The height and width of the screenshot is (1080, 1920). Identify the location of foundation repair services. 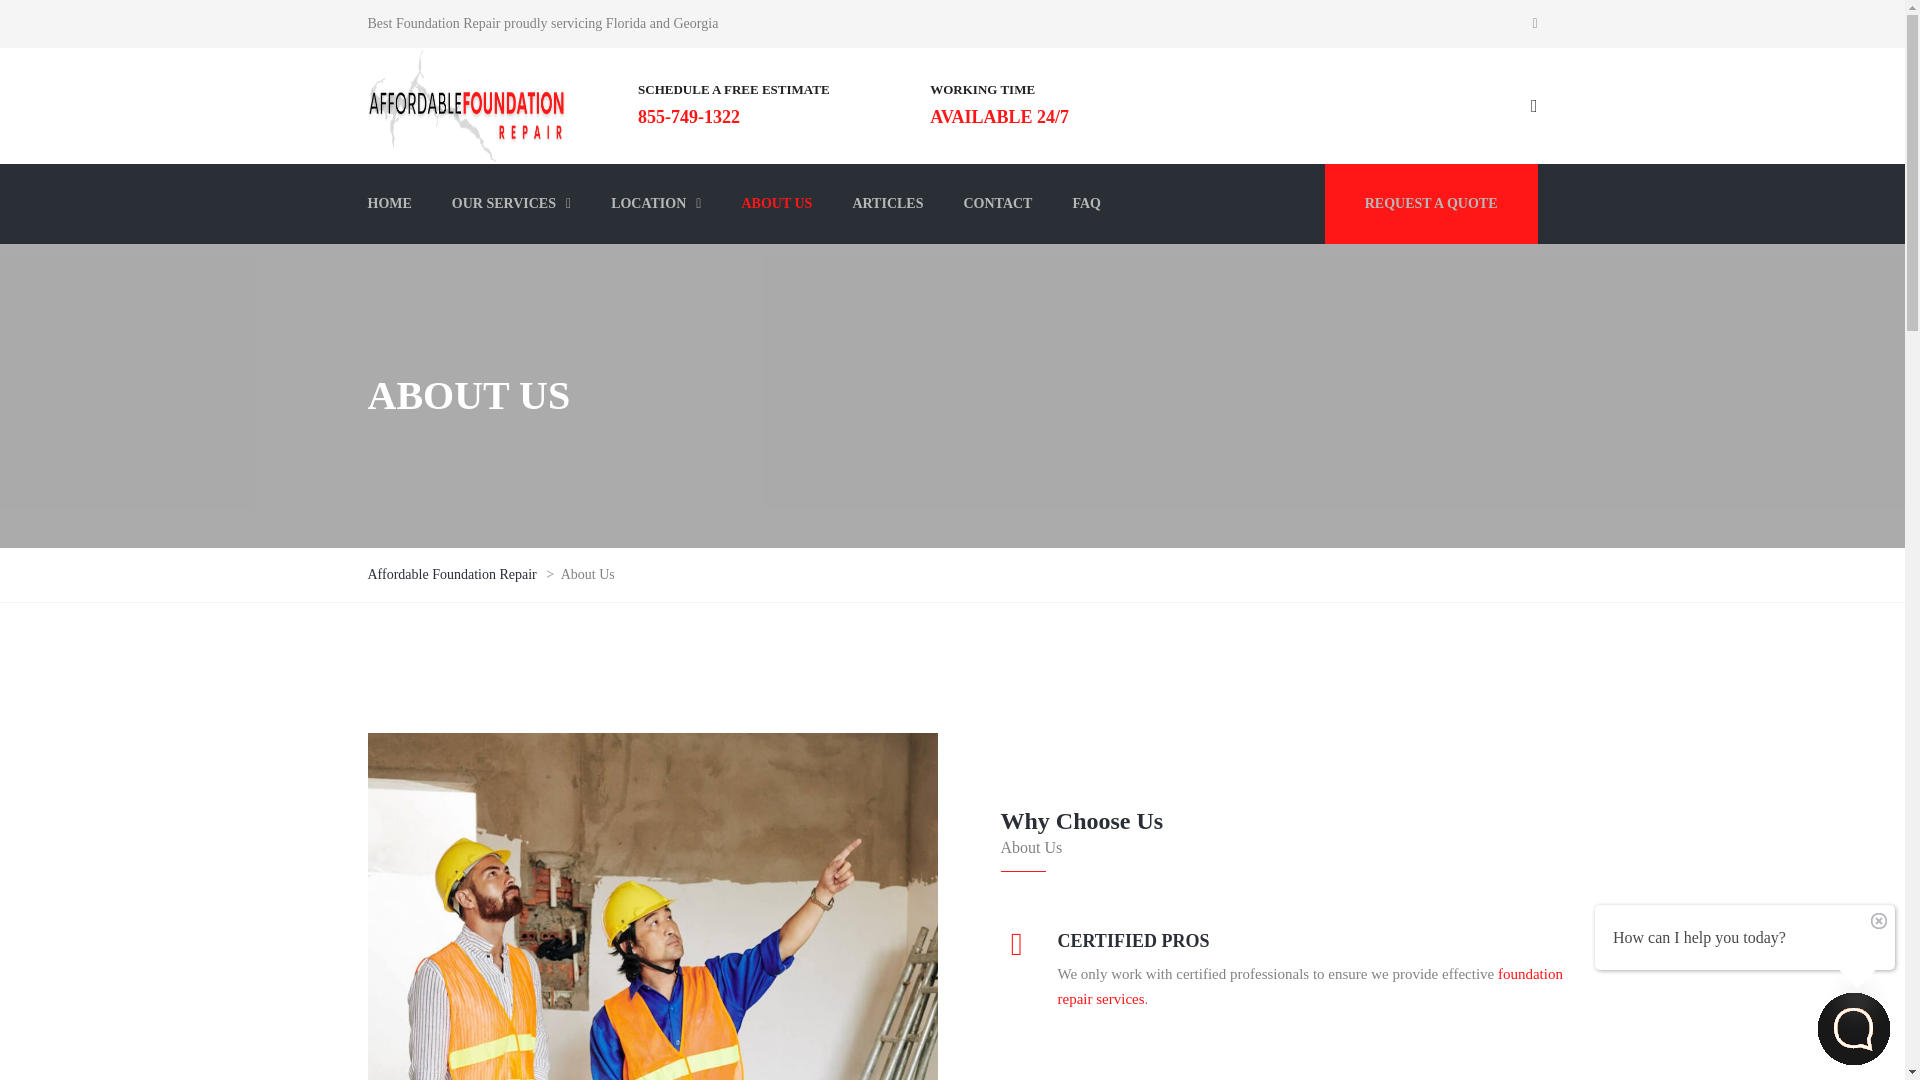
(1310, 986).